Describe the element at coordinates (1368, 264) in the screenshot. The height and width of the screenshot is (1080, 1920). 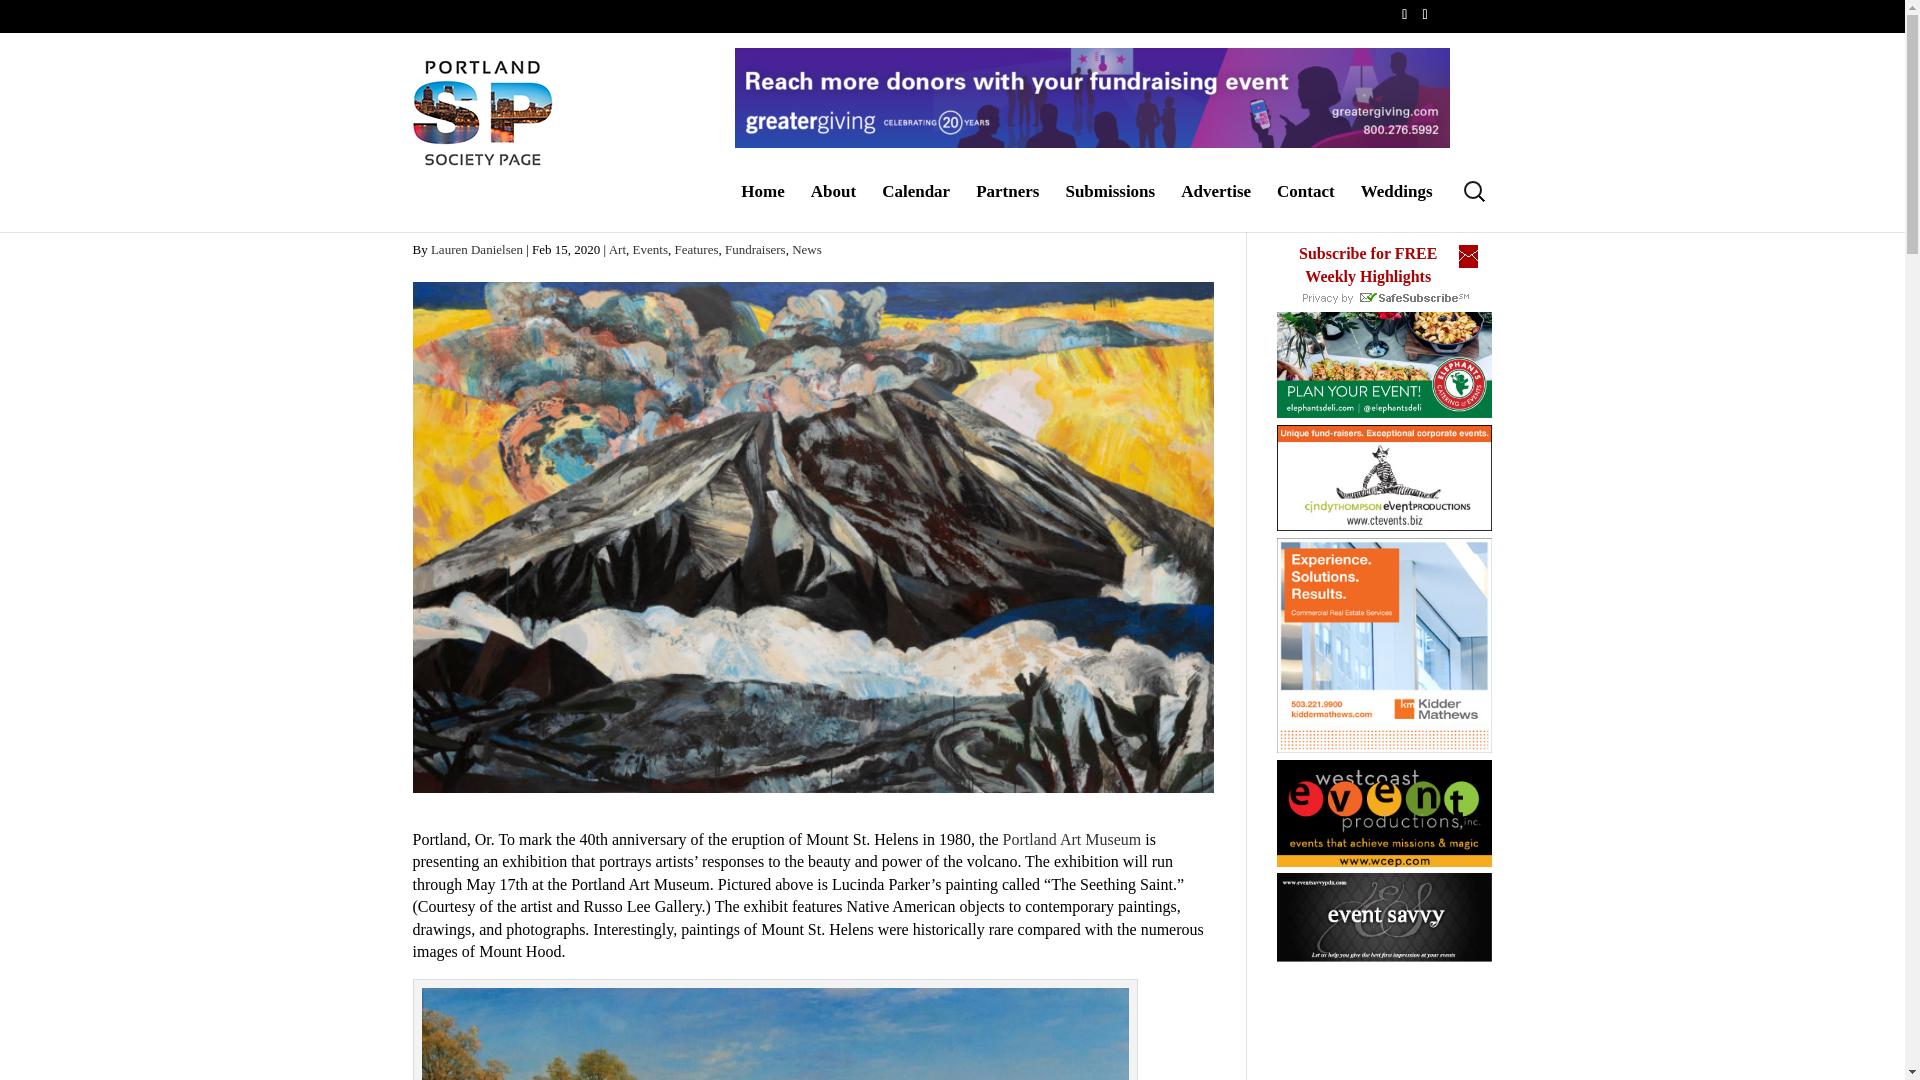
I see `Subscribe for FREE Weekly Highlights` at that location.